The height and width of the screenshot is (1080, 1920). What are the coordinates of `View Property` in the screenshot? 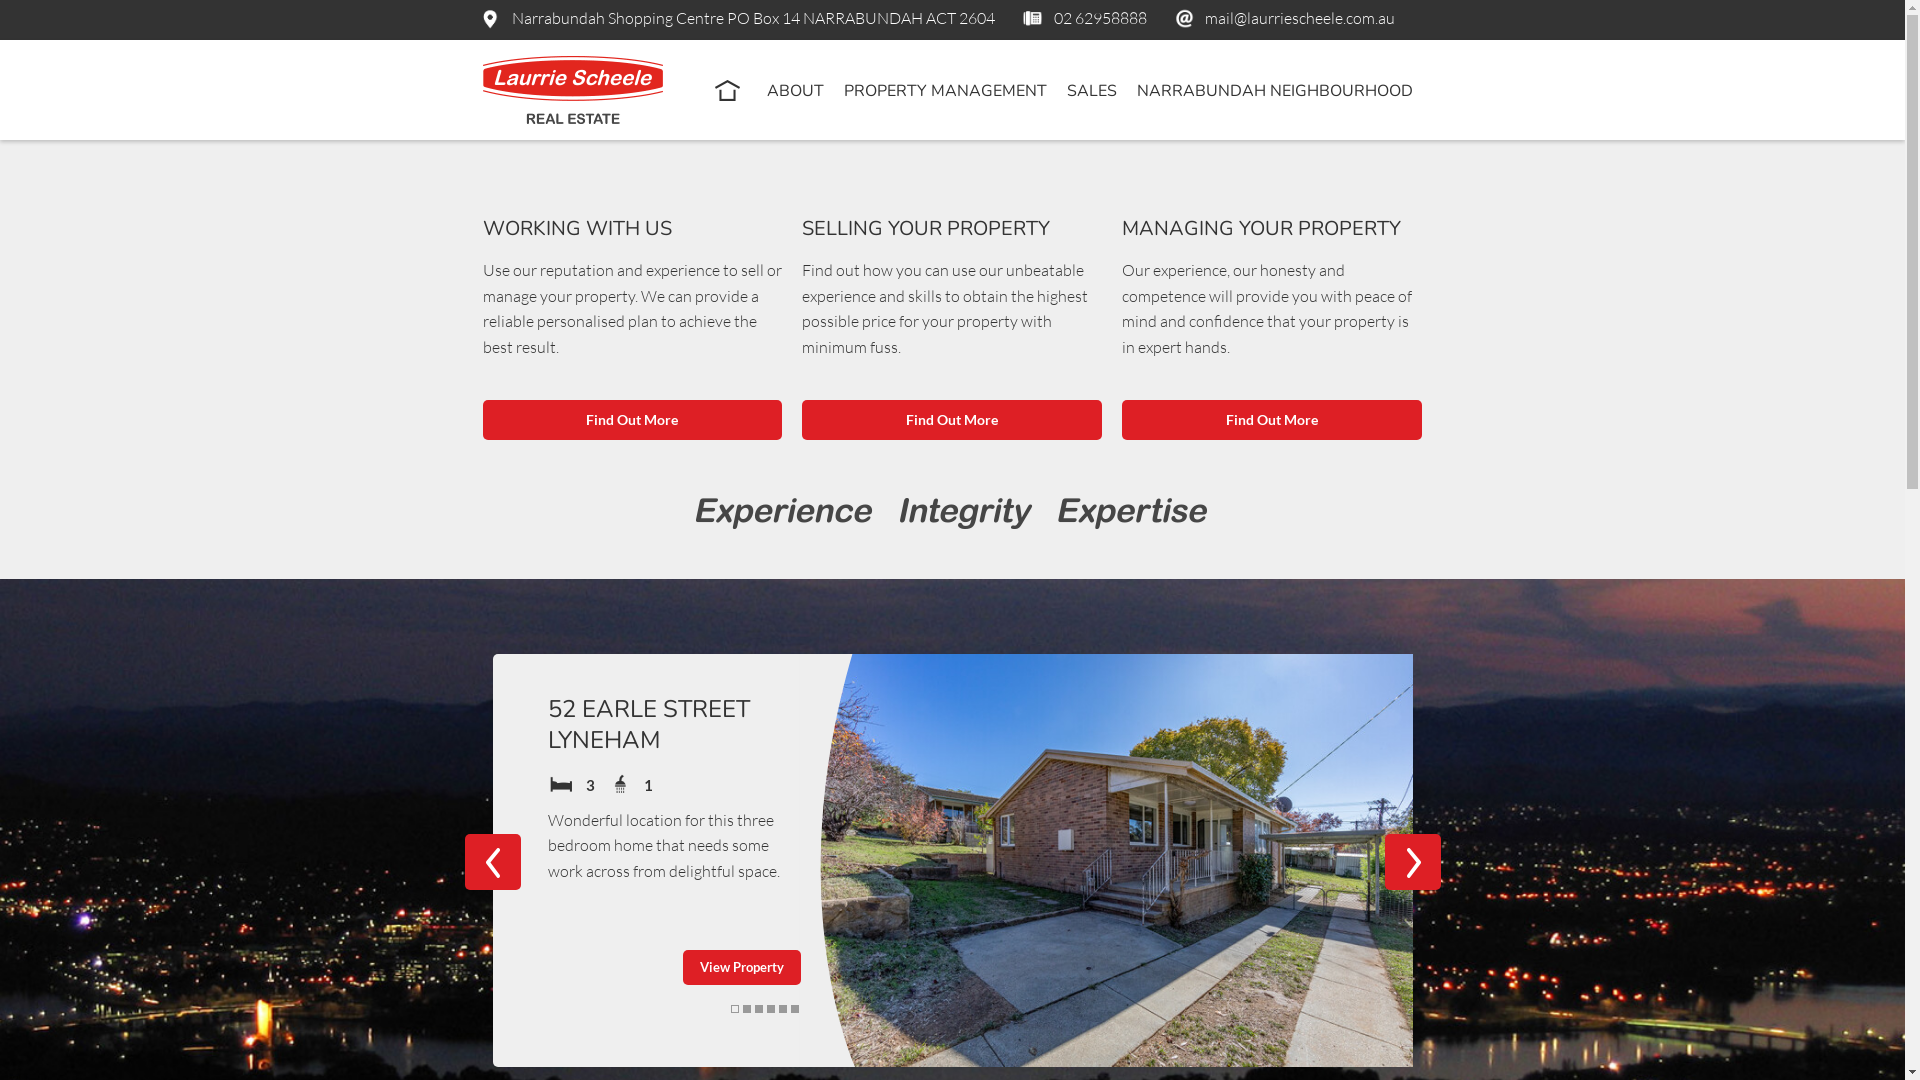 It's located at (741, 968).